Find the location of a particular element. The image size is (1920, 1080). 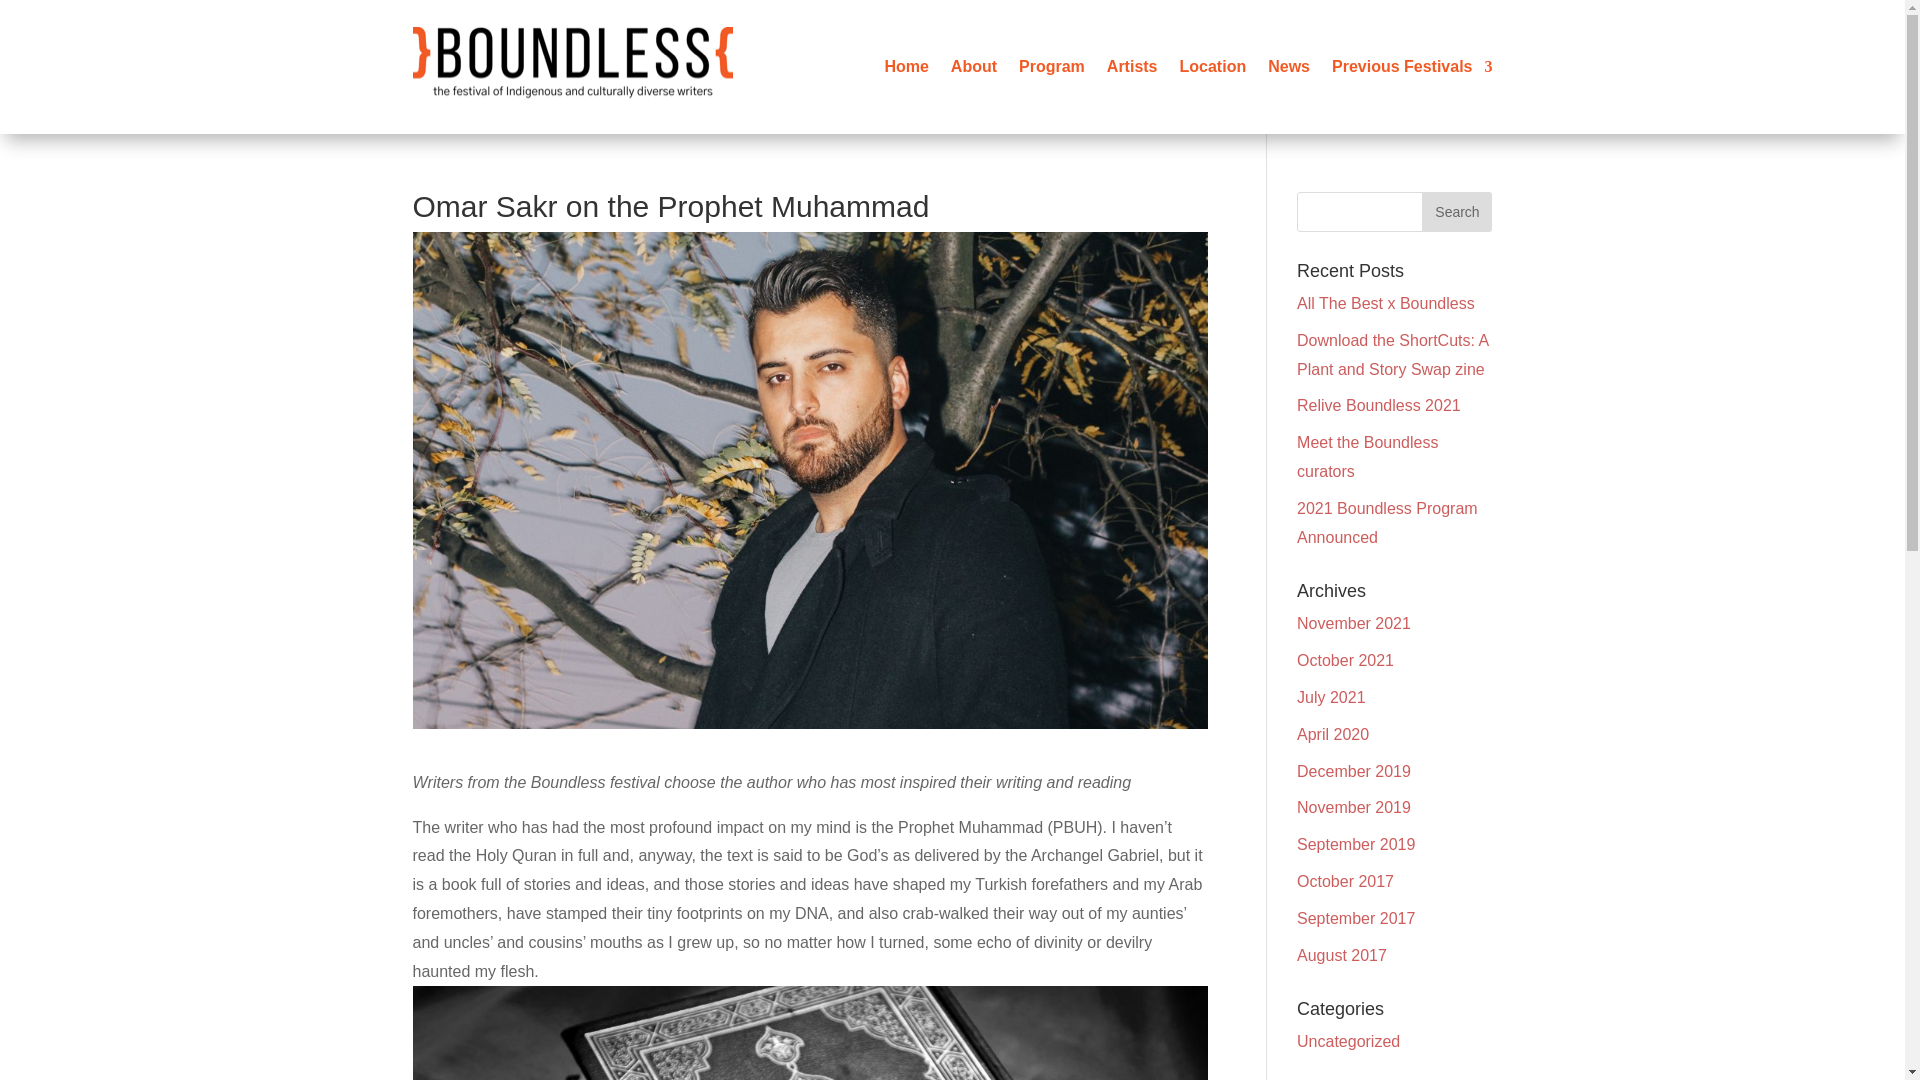

September 2019 is located at coordinates (1356, 844).